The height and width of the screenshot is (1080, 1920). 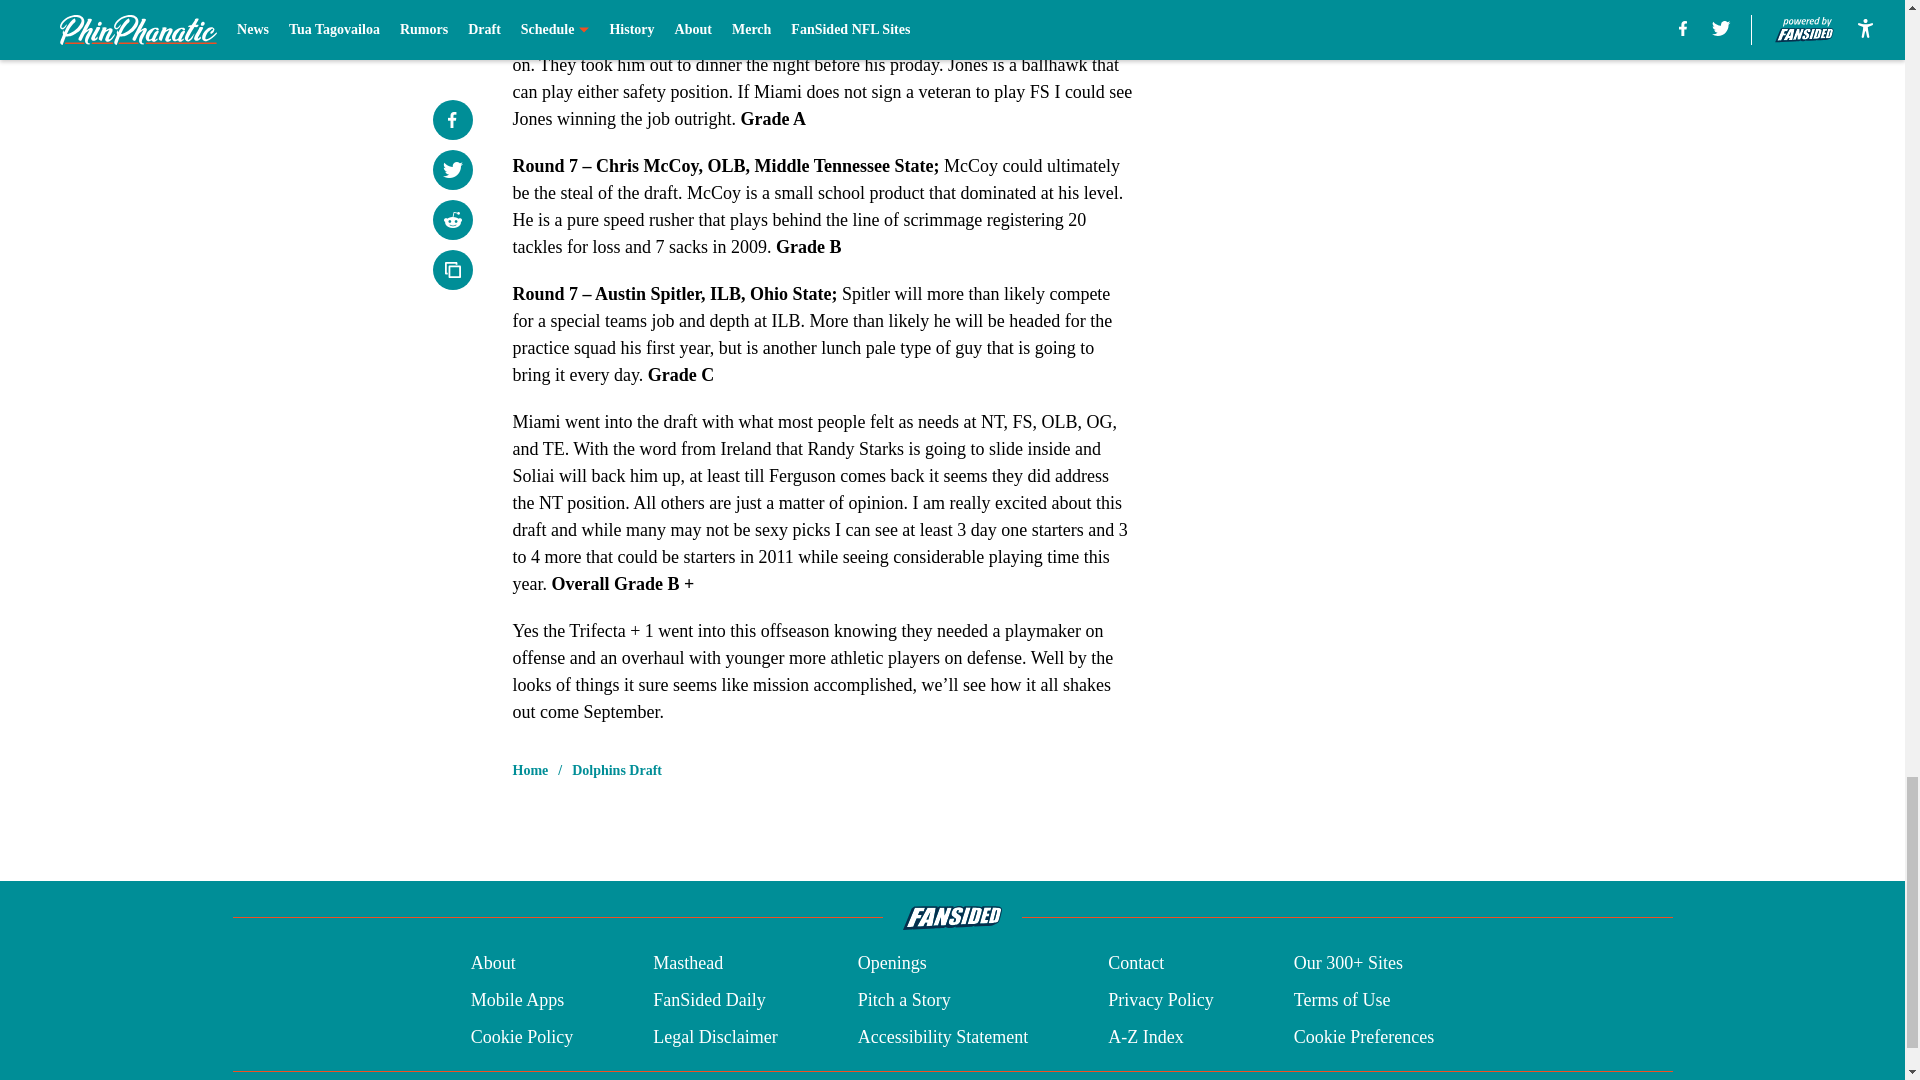 What do you see at coordinates (688, 964) in the screenshot?
I see `Masthead` at bounding box center [688, 964].